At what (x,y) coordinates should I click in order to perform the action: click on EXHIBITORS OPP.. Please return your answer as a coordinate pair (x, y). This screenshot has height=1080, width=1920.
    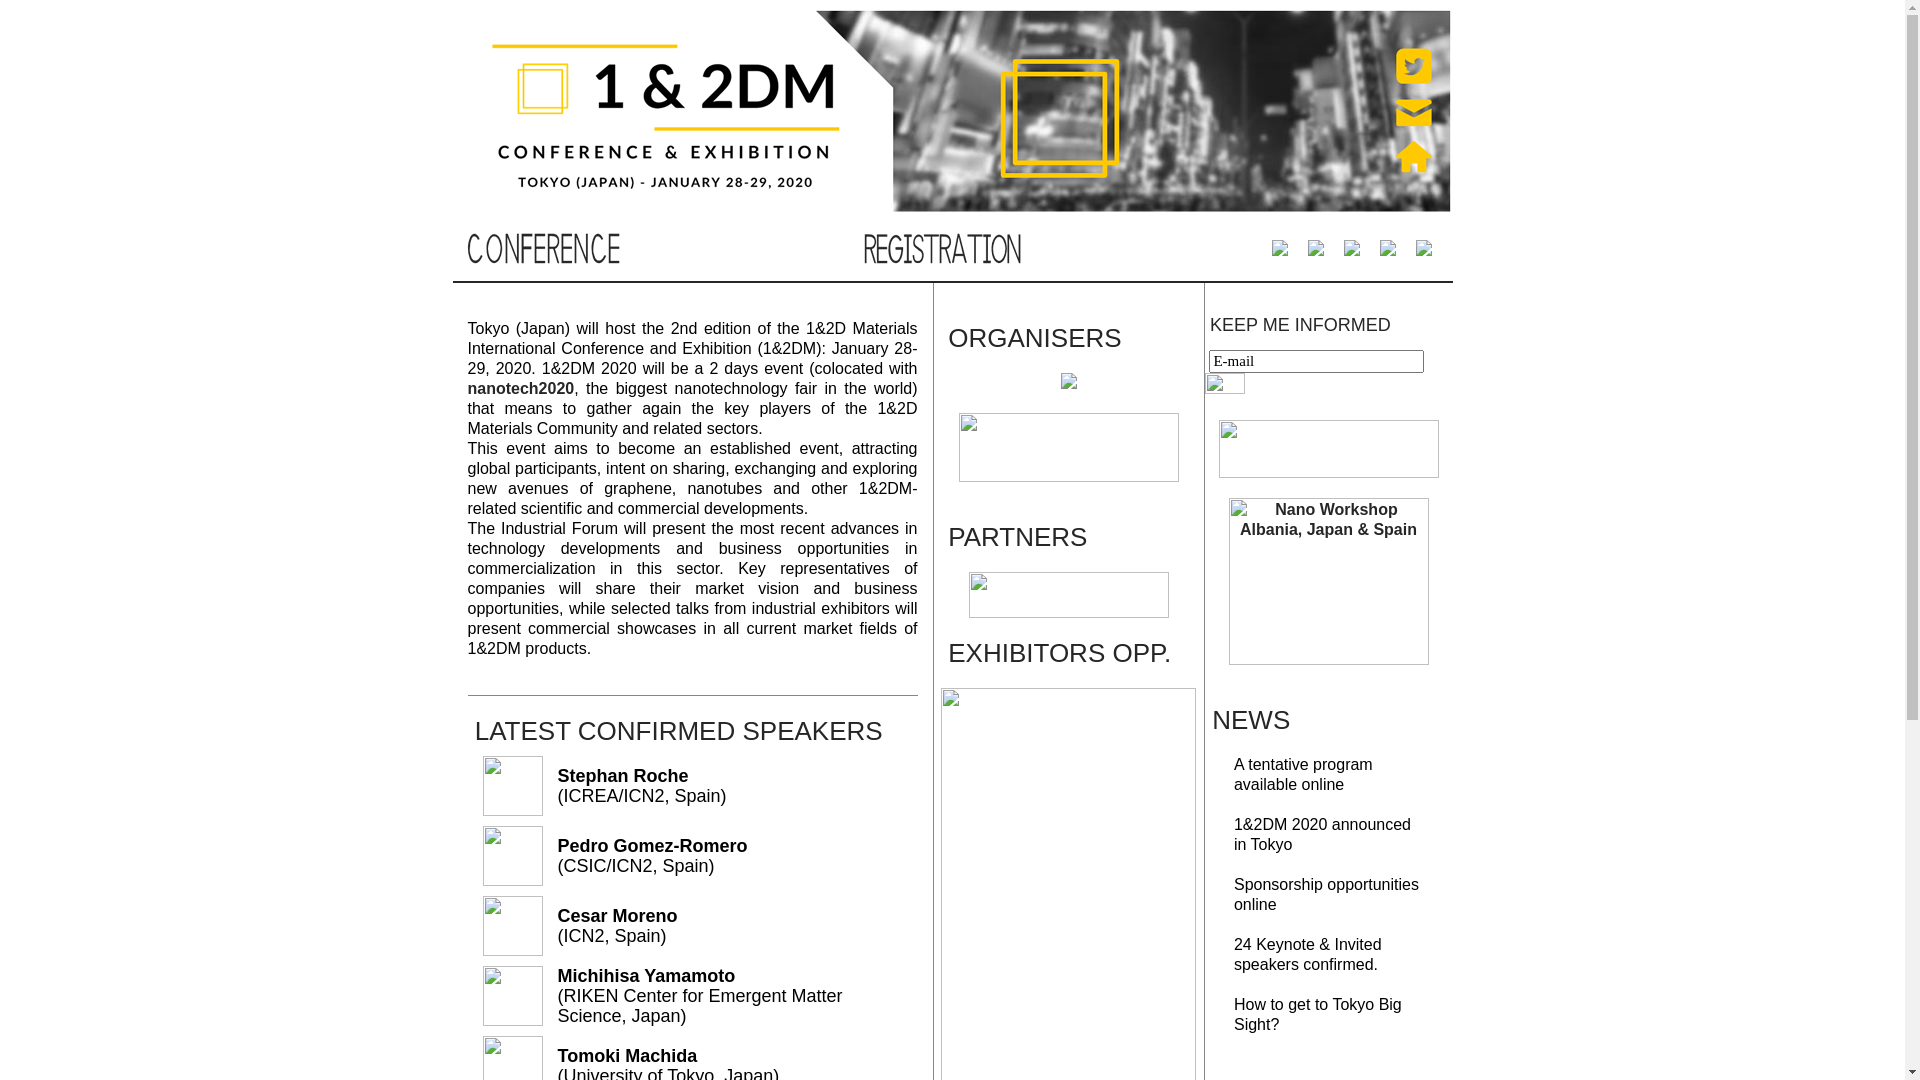
    Looking at the image, I should click on (1060, 653).